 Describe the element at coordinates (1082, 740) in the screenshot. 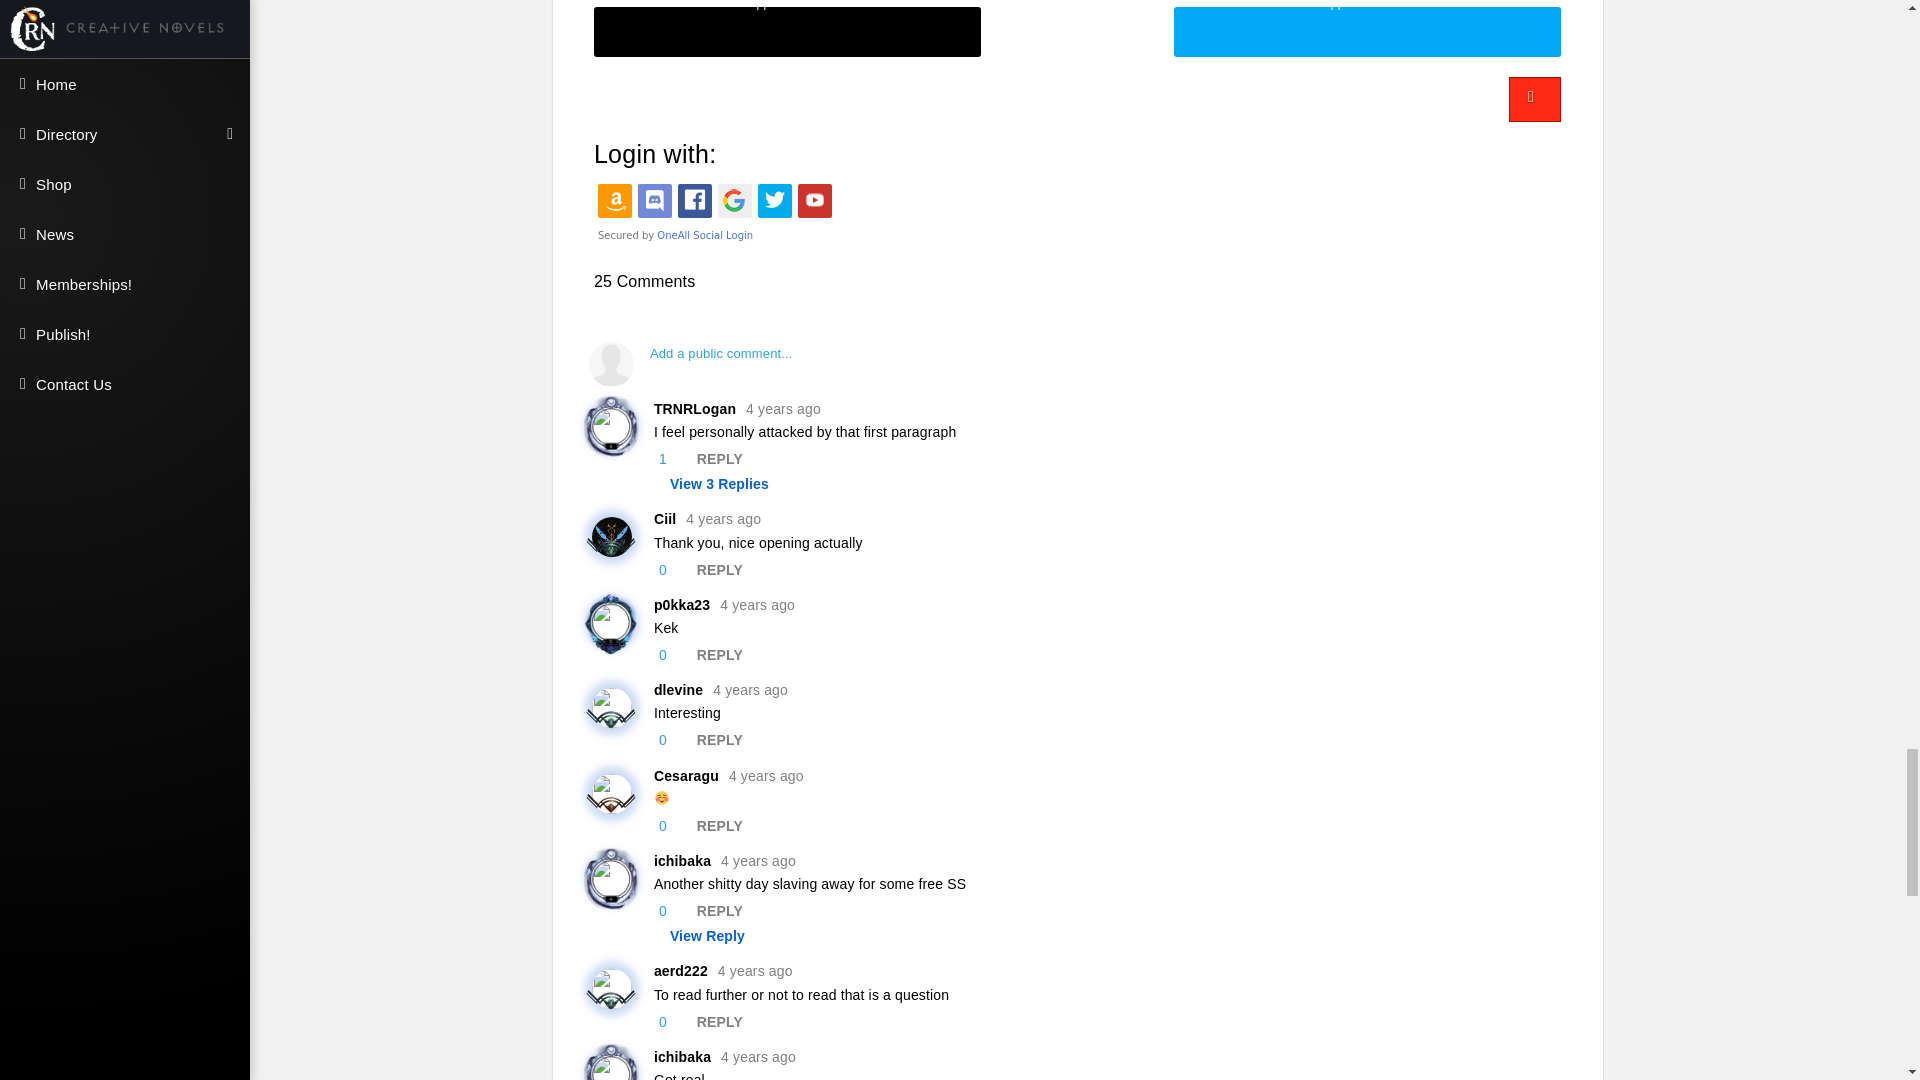

I see `0REPLY` at that location.